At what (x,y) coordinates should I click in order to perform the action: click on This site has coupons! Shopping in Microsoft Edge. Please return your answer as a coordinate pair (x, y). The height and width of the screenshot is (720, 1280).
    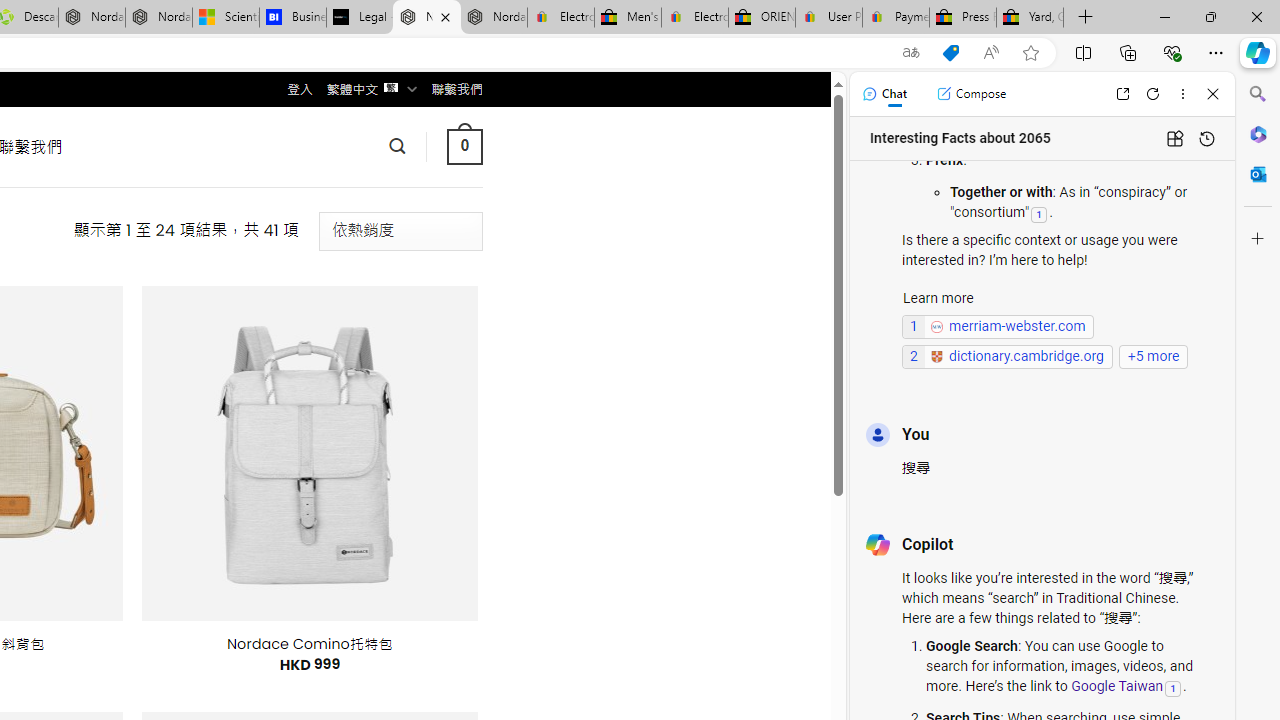
    Looking at the image, I should click on (950, 53).